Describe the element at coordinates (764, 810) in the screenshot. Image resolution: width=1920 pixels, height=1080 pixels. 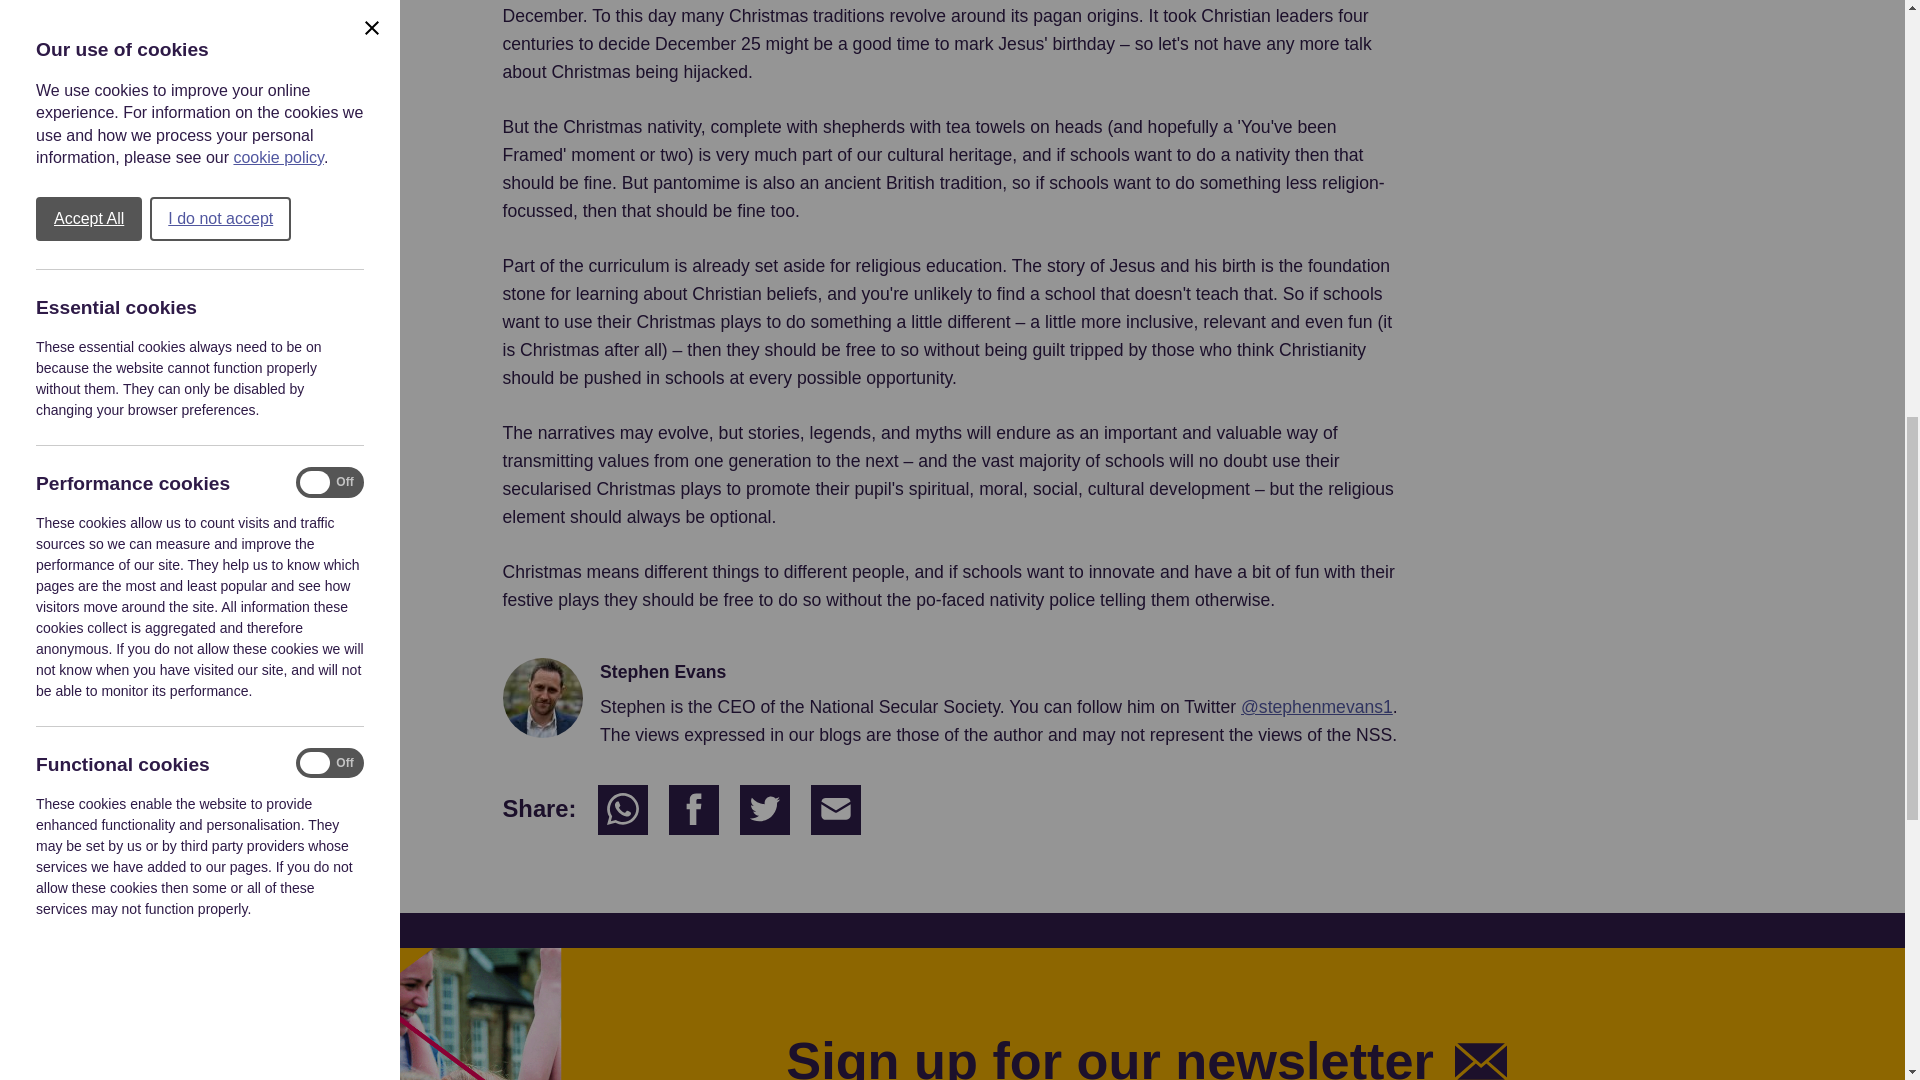
I see `Share on Twitter` at that location.